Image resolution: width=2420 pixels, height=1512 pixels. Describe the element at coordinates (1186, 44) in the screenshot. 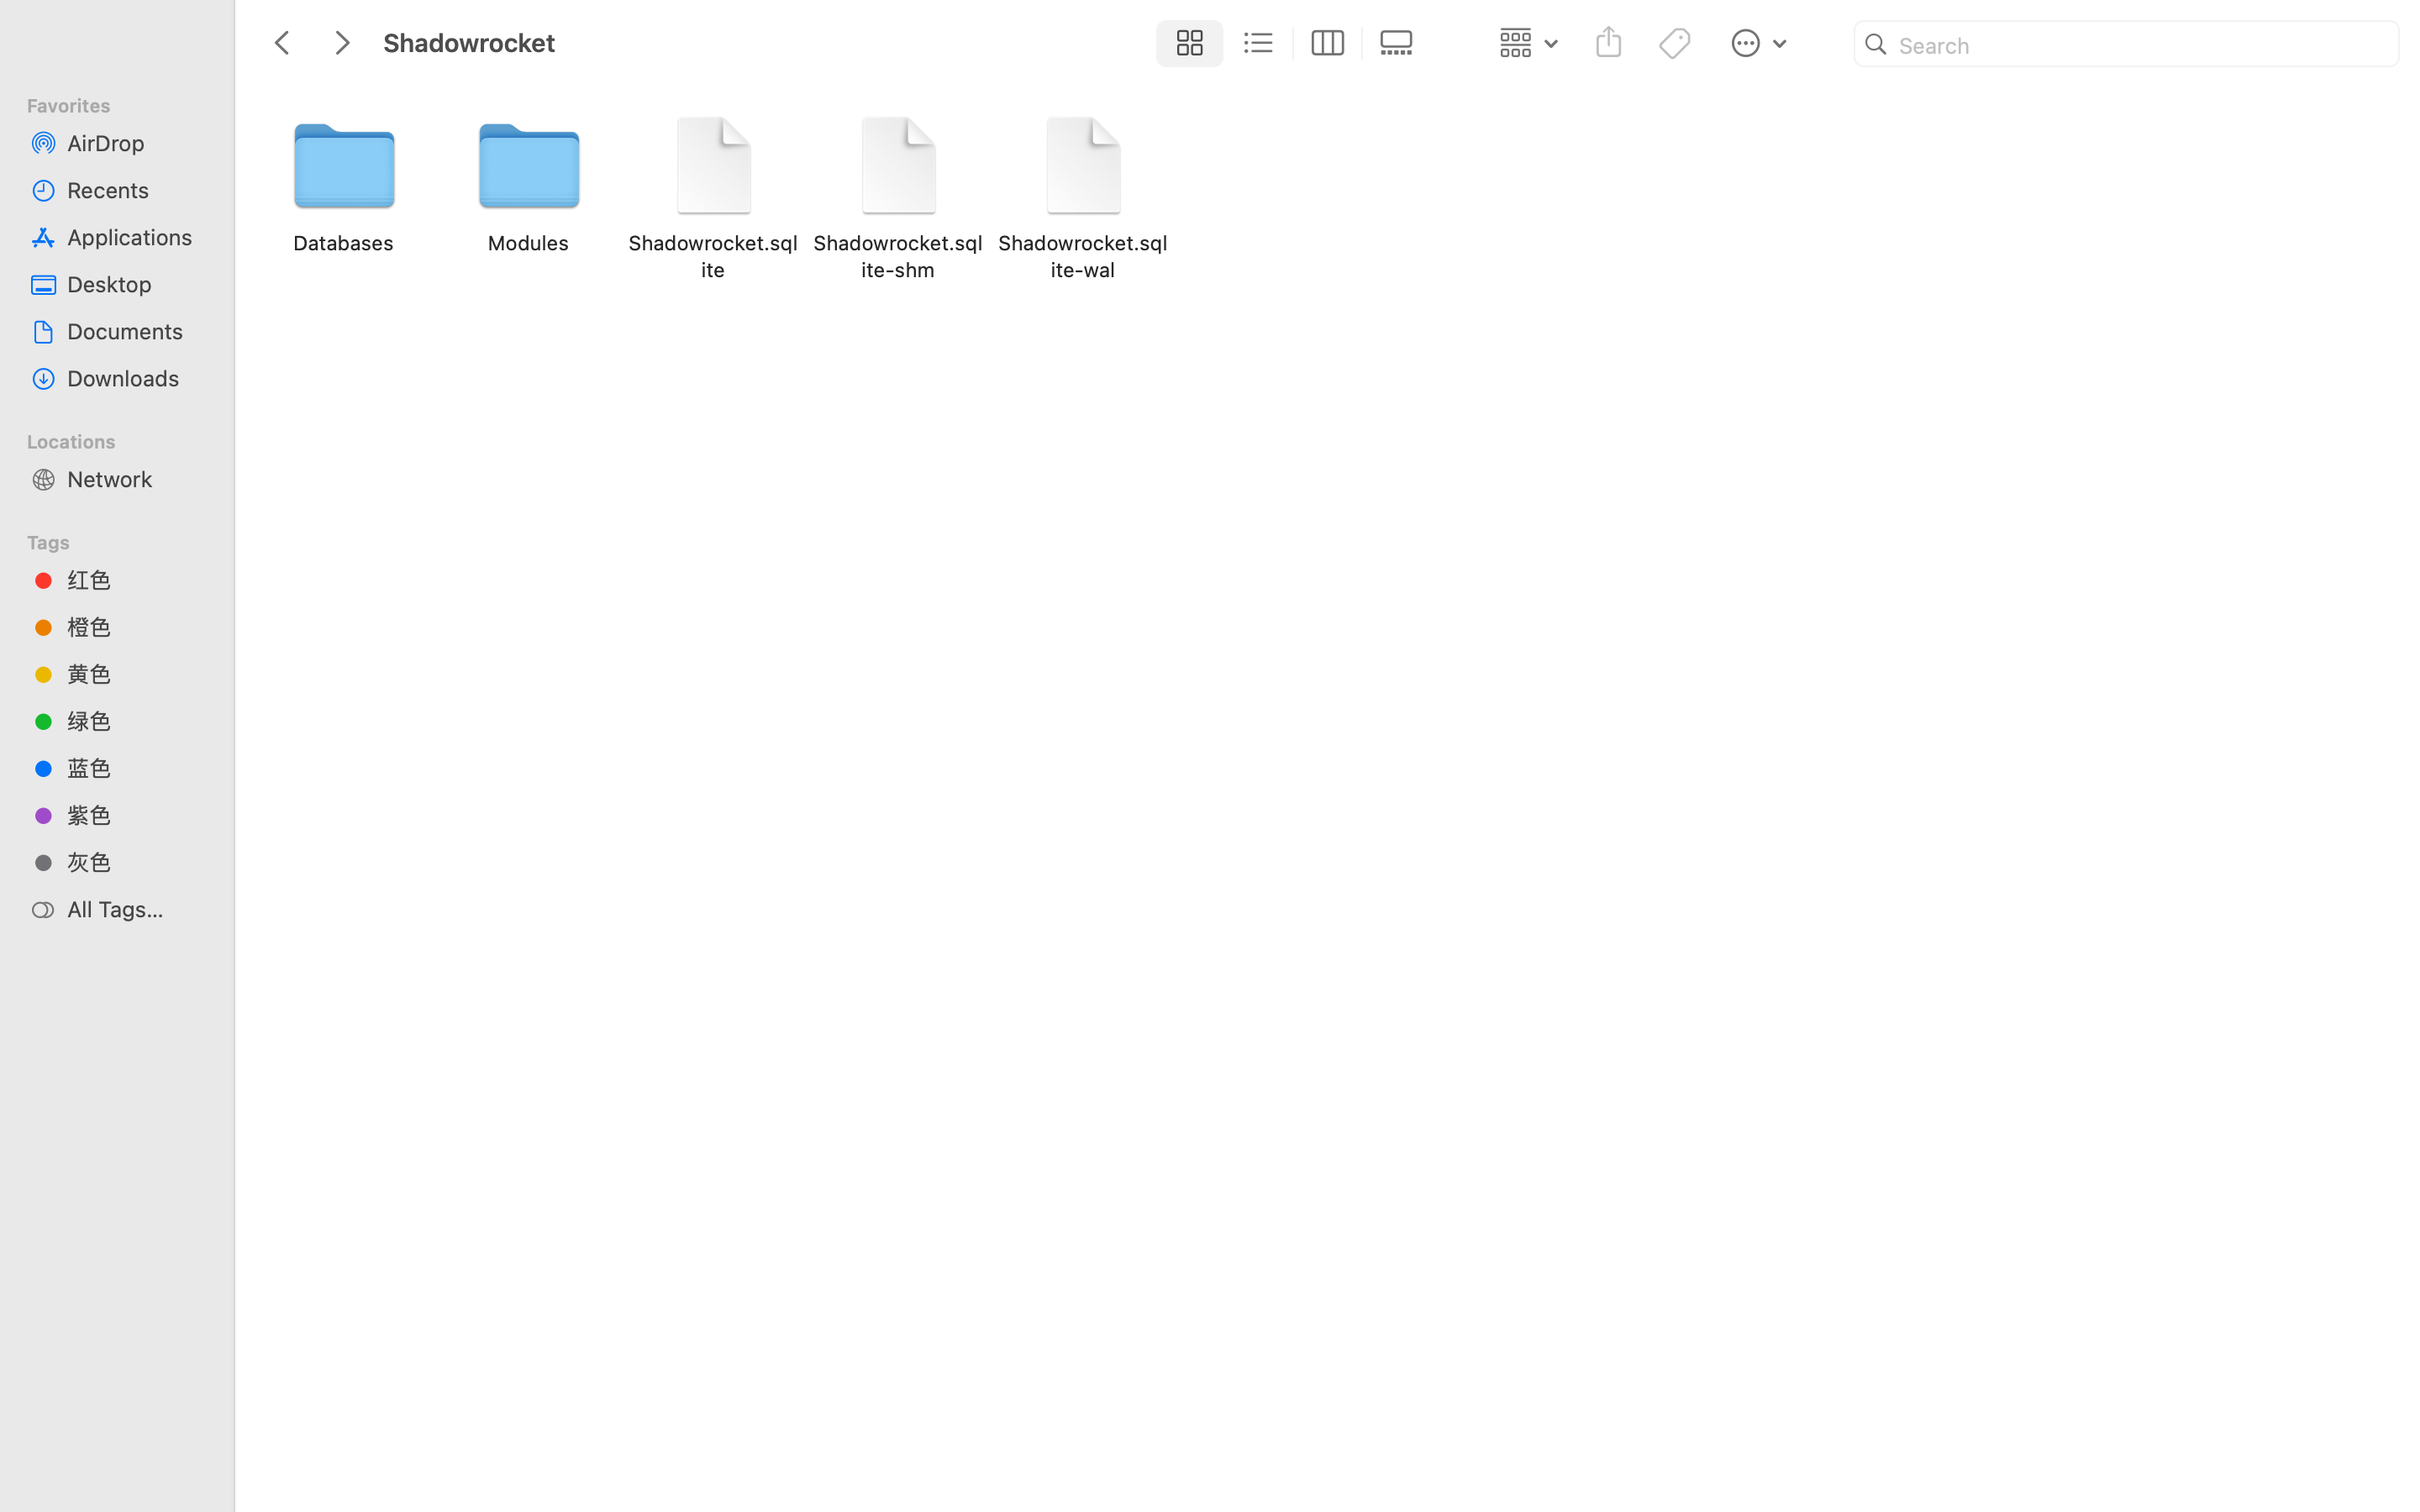

I see `1` at that location.